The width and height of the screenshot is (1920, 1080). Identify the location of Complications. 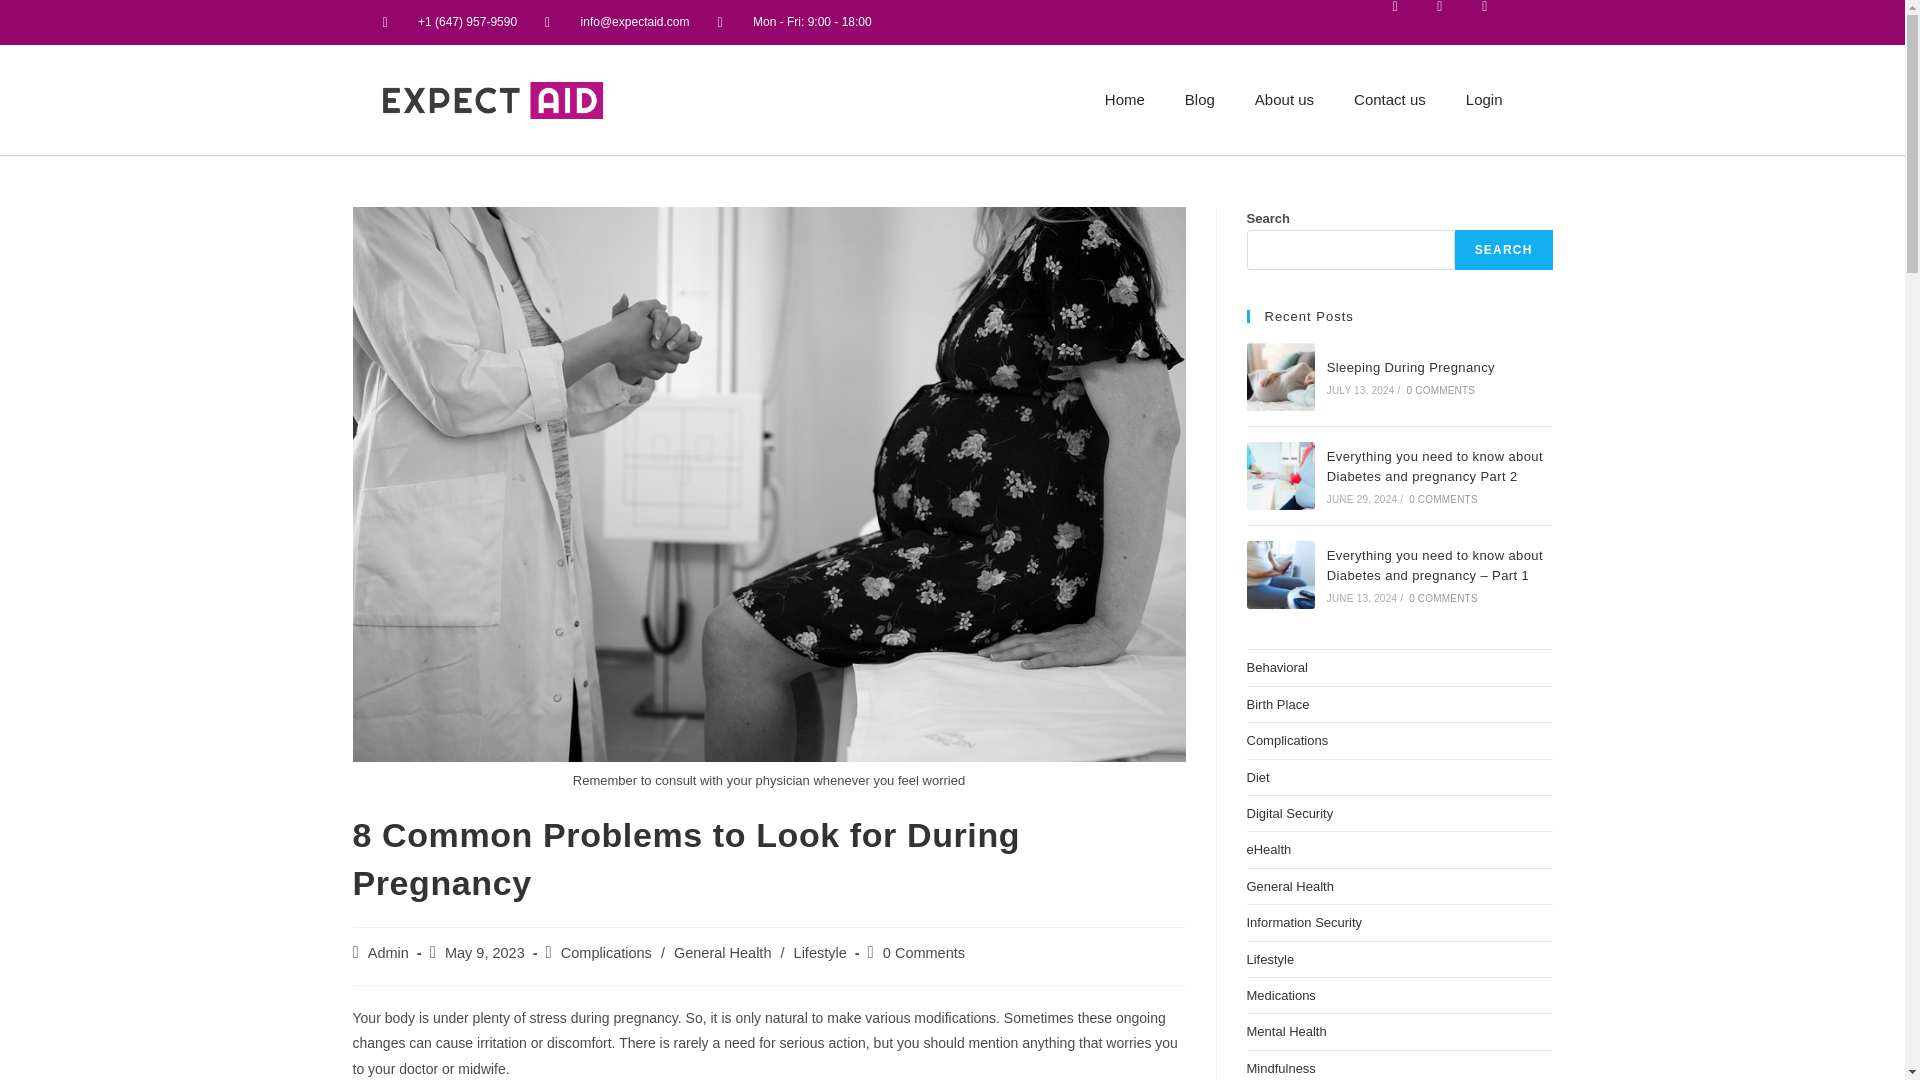
(606, 953).